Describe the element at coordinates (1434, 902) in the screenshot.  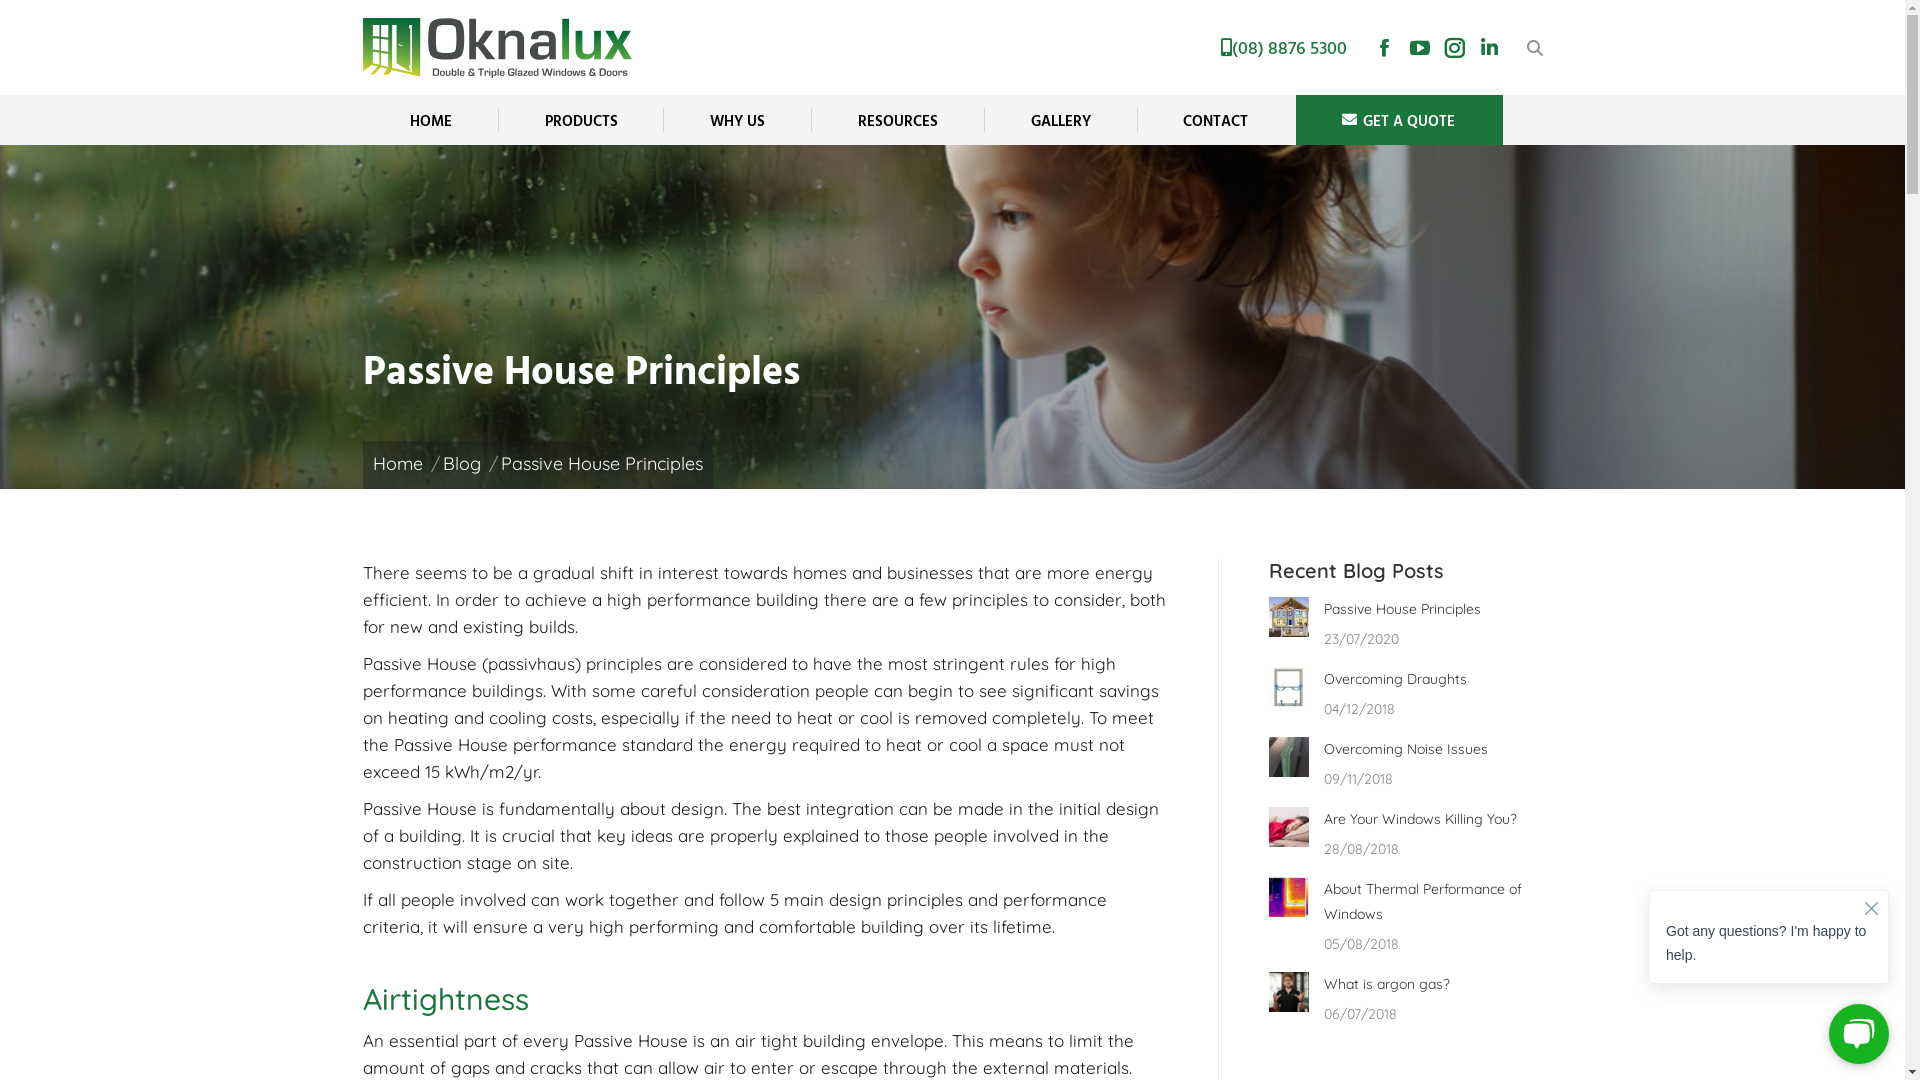
I see `About Thermal Performance of Windows` at that location.